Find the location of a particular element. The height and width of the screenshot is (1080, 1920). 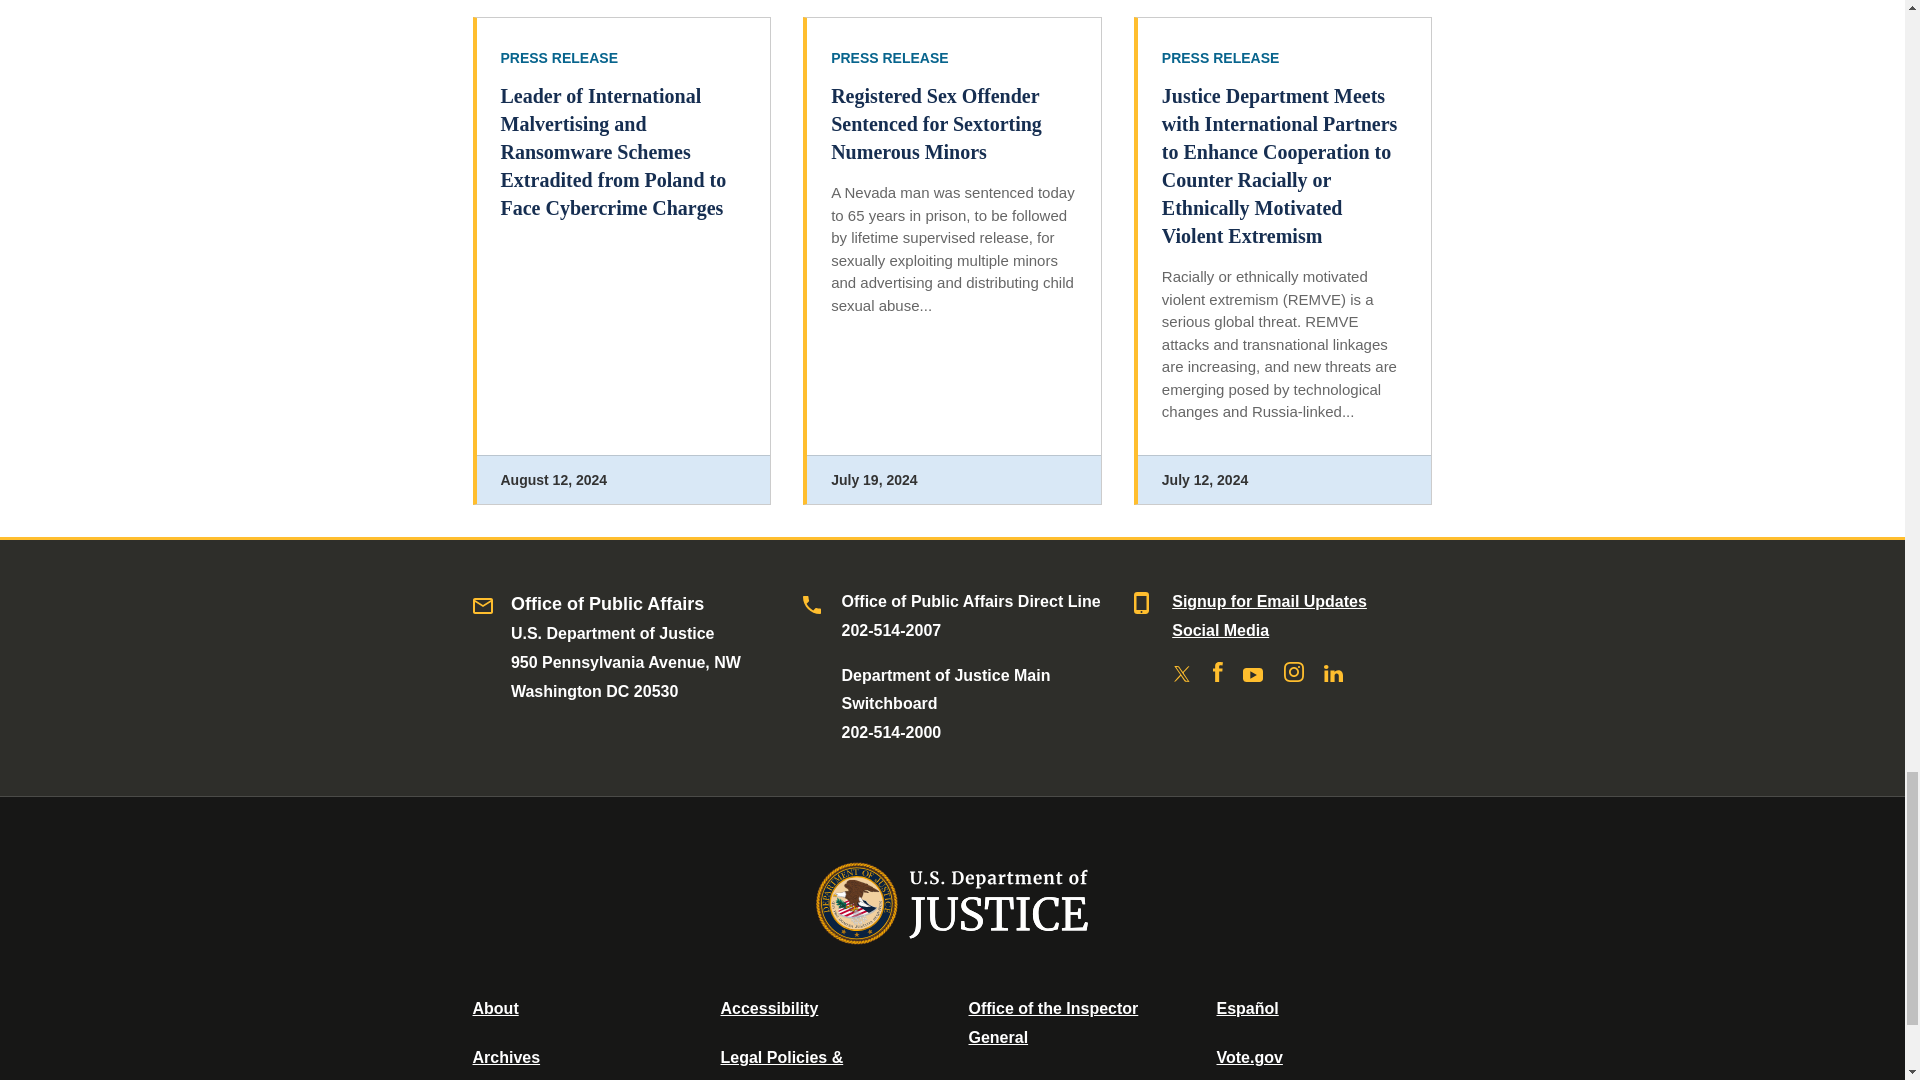

Legal Policies and Disclaimers is located at coordinates (781, 1064).